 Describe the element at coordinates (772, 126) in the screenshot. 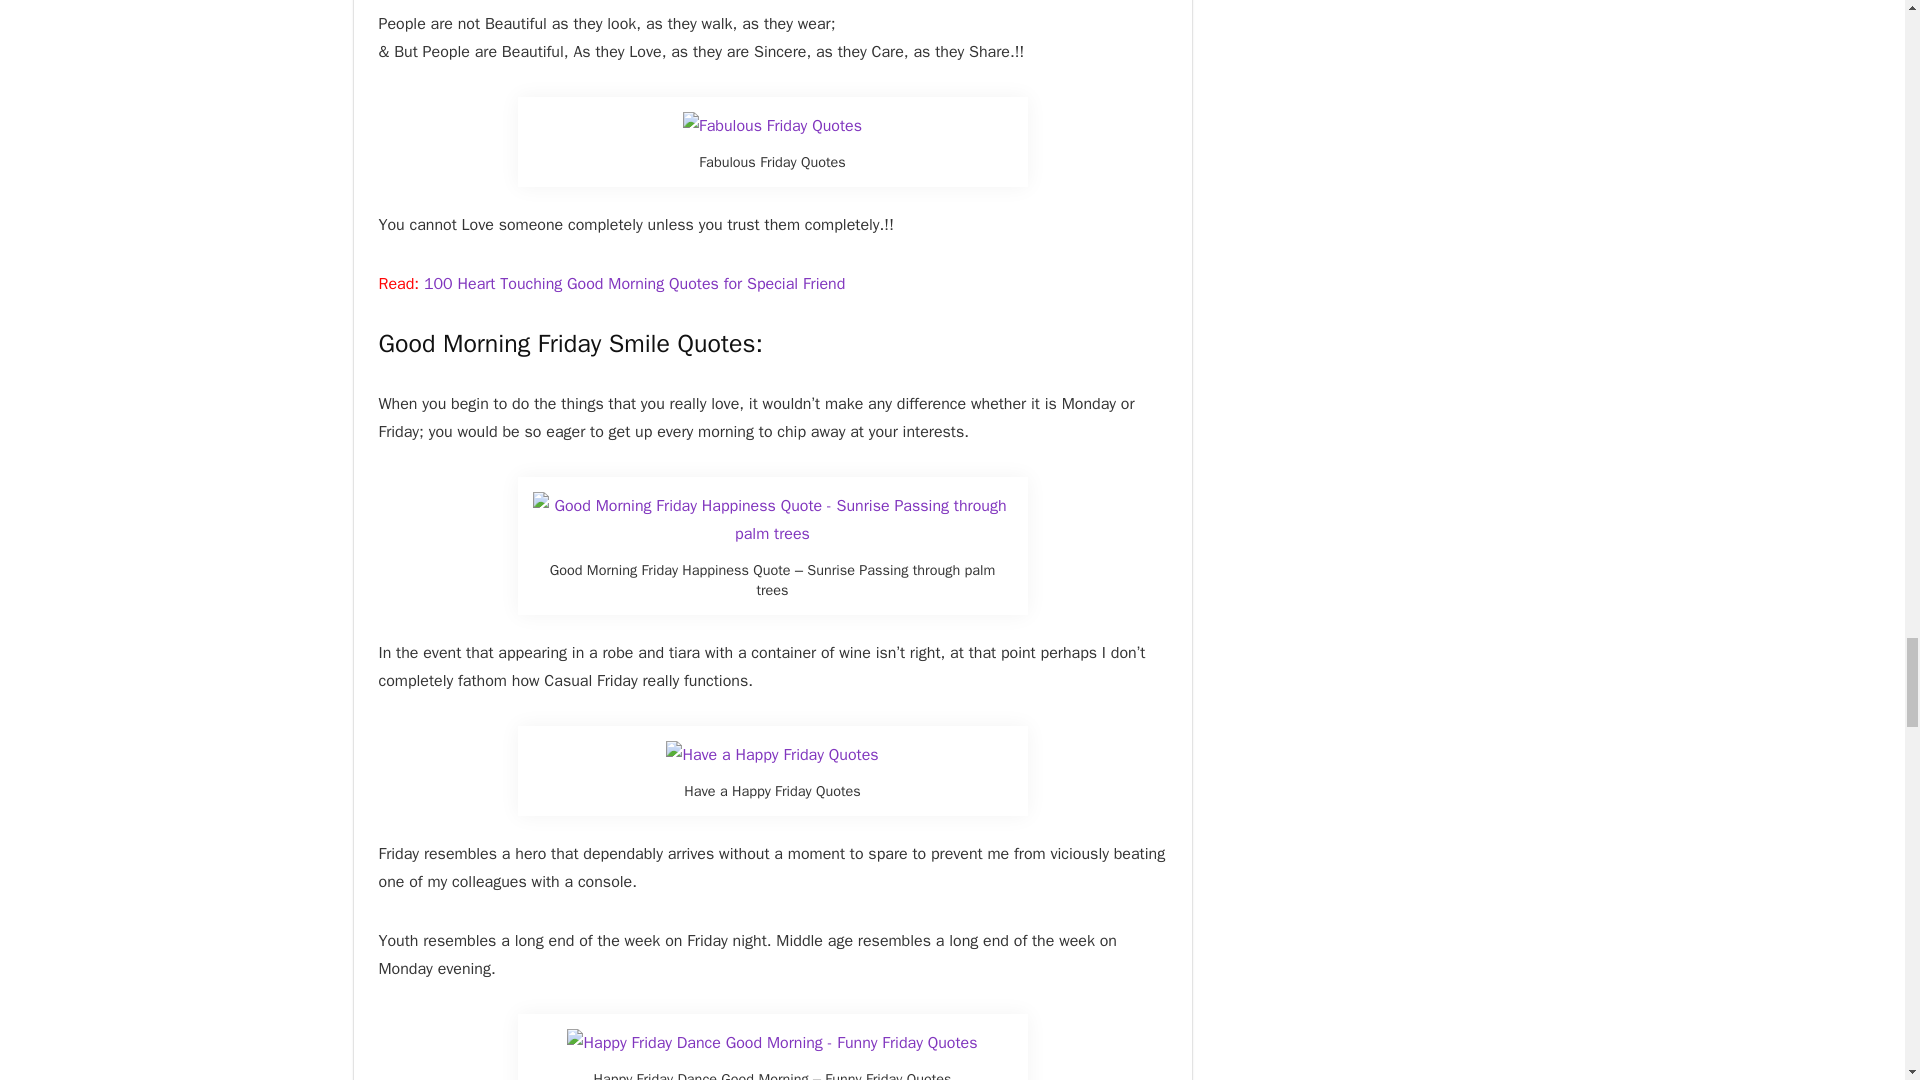

I see `Fabulous Friday Quotes` at that location.